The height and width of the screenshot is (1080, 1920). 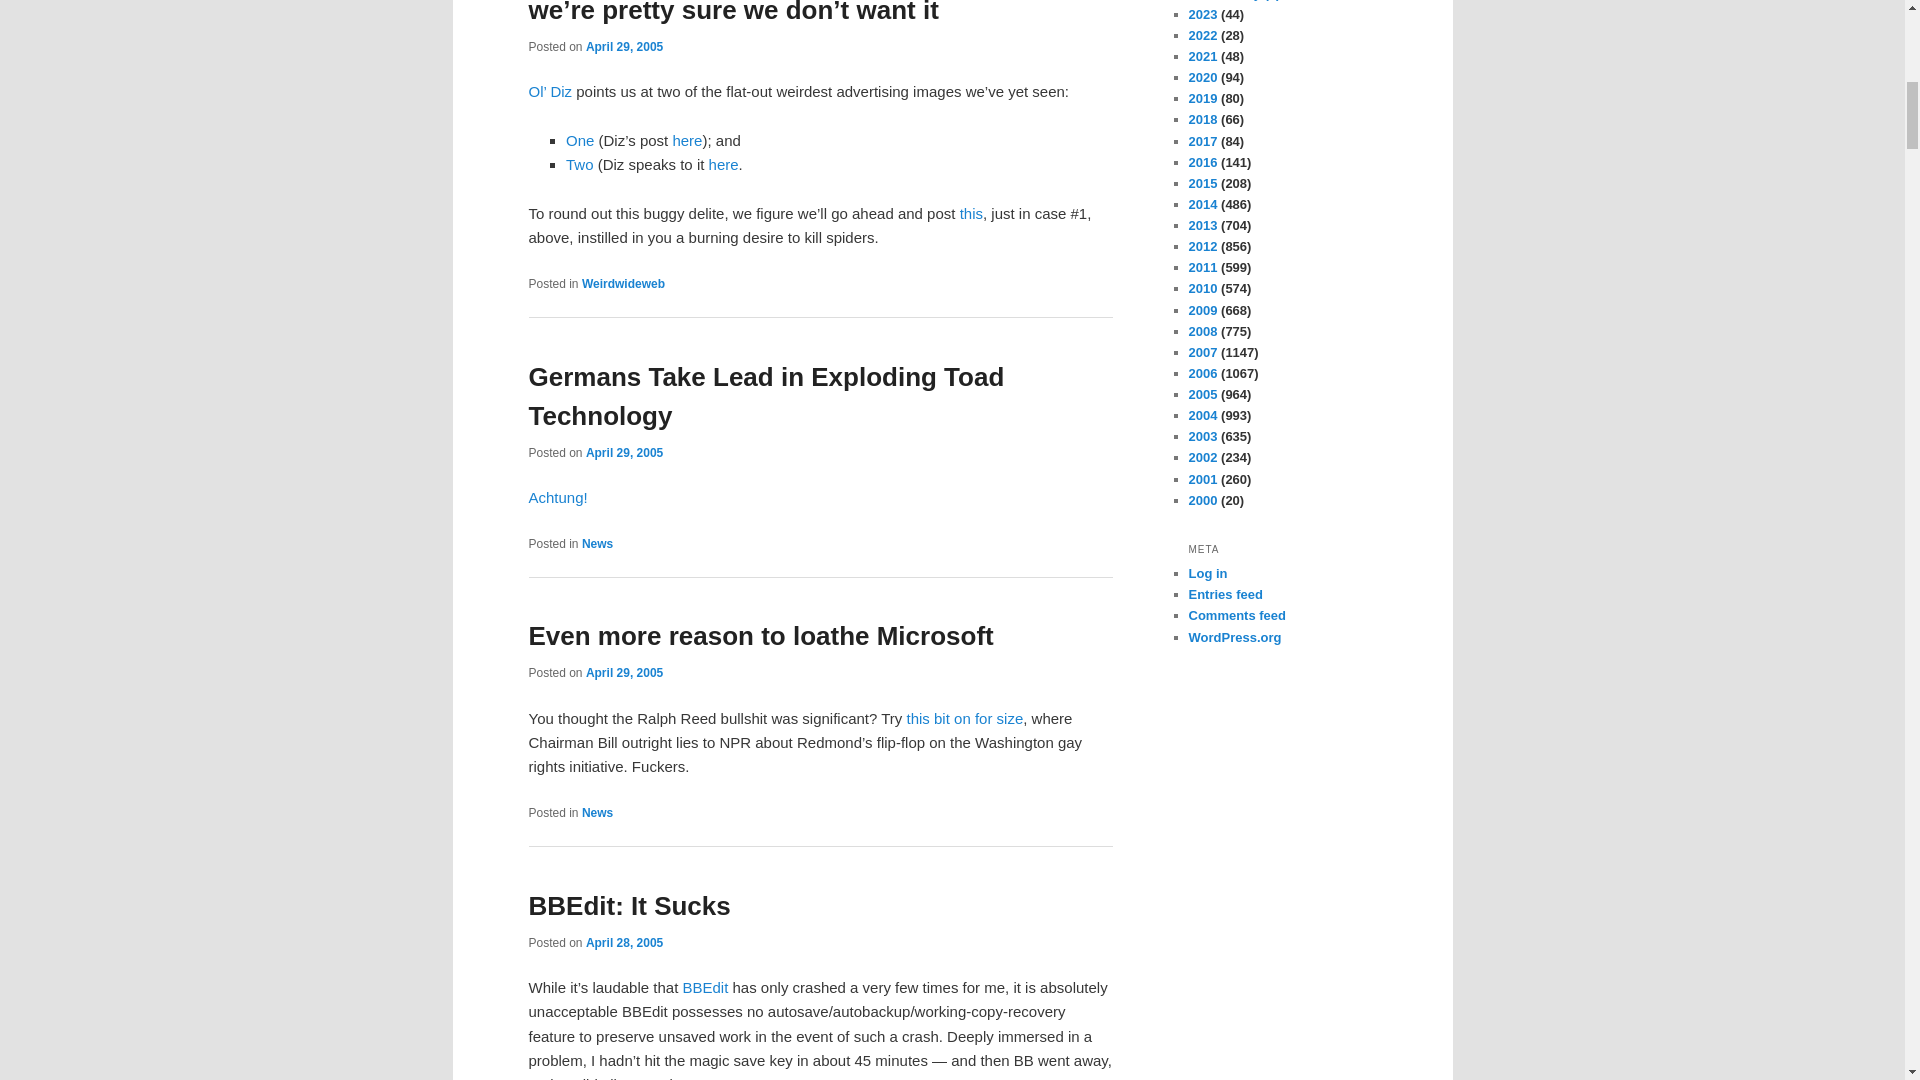 What do you see at coordinates (596, 812) in the screenshot?
I see `News` at bounding box center [596, 812].